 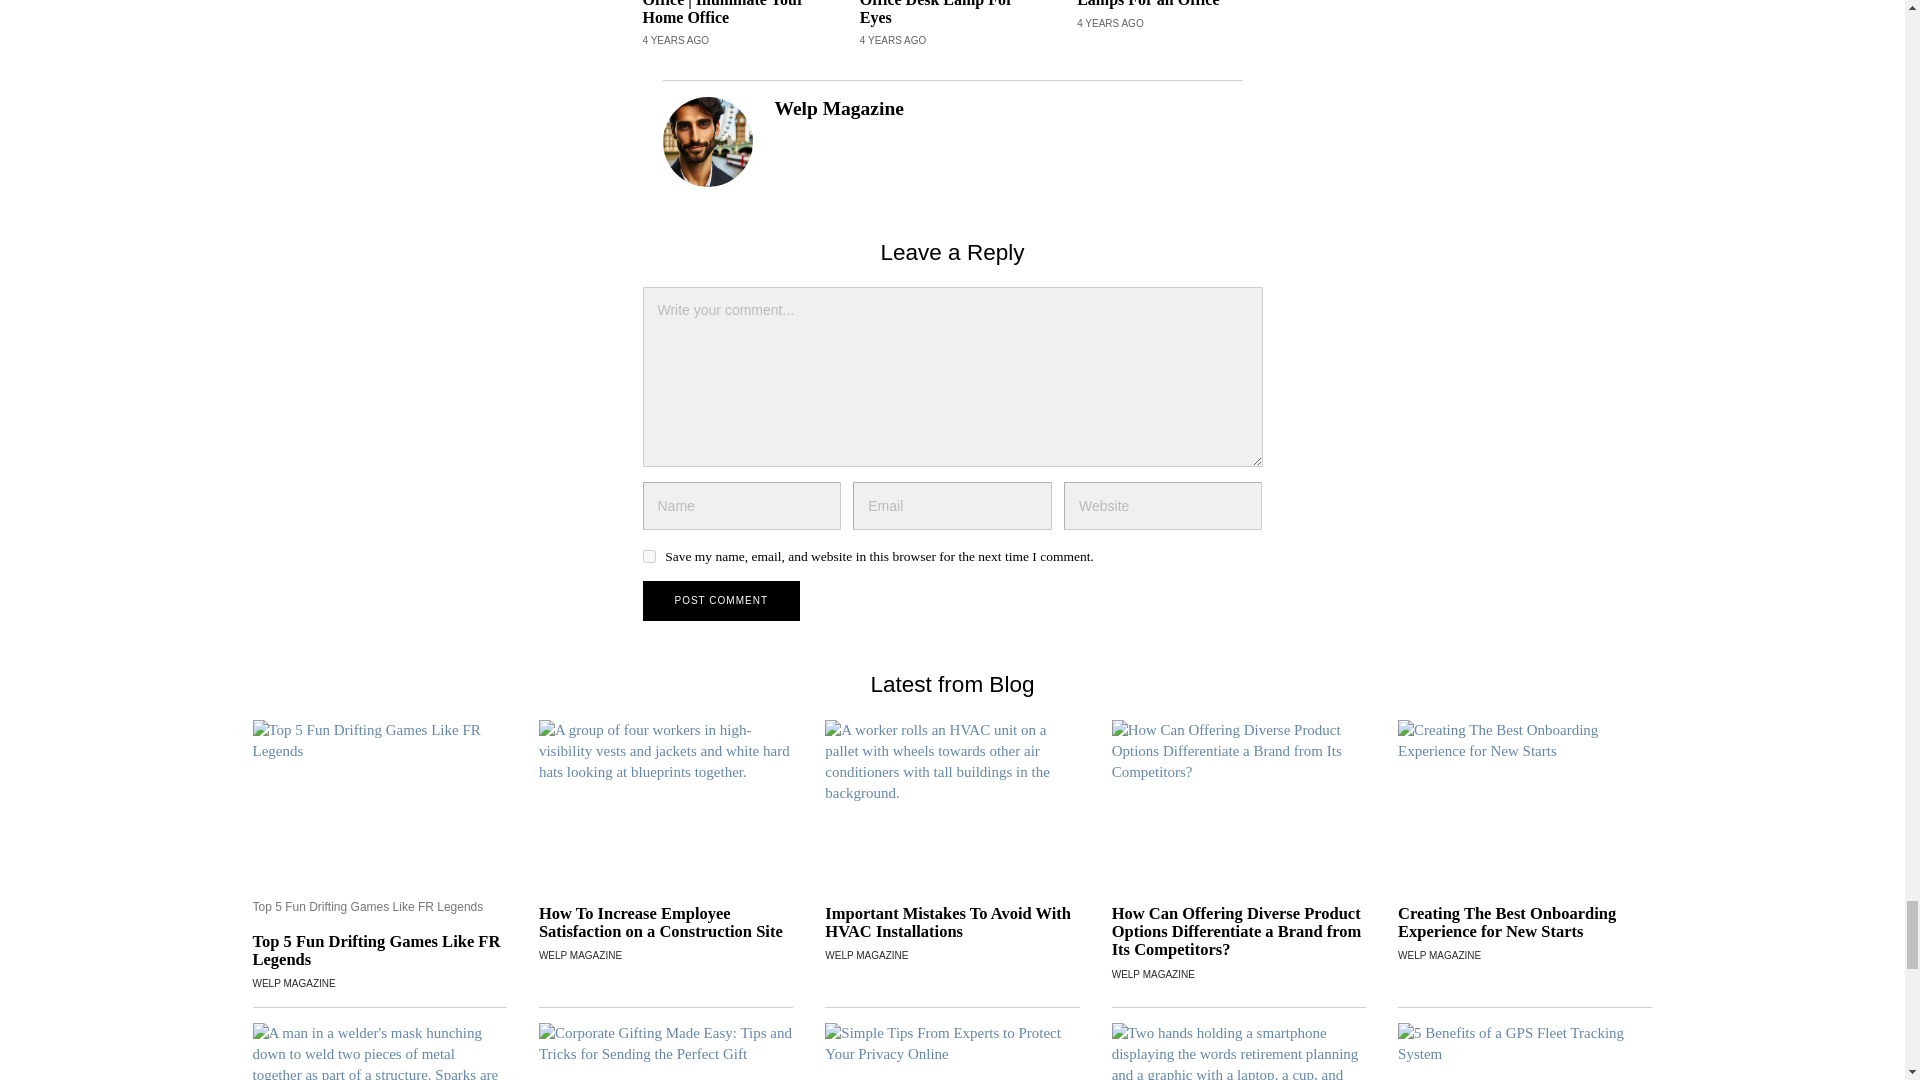 I want to click on 10 Nov, 2020 16:00:43, so click(x=674, y=40).